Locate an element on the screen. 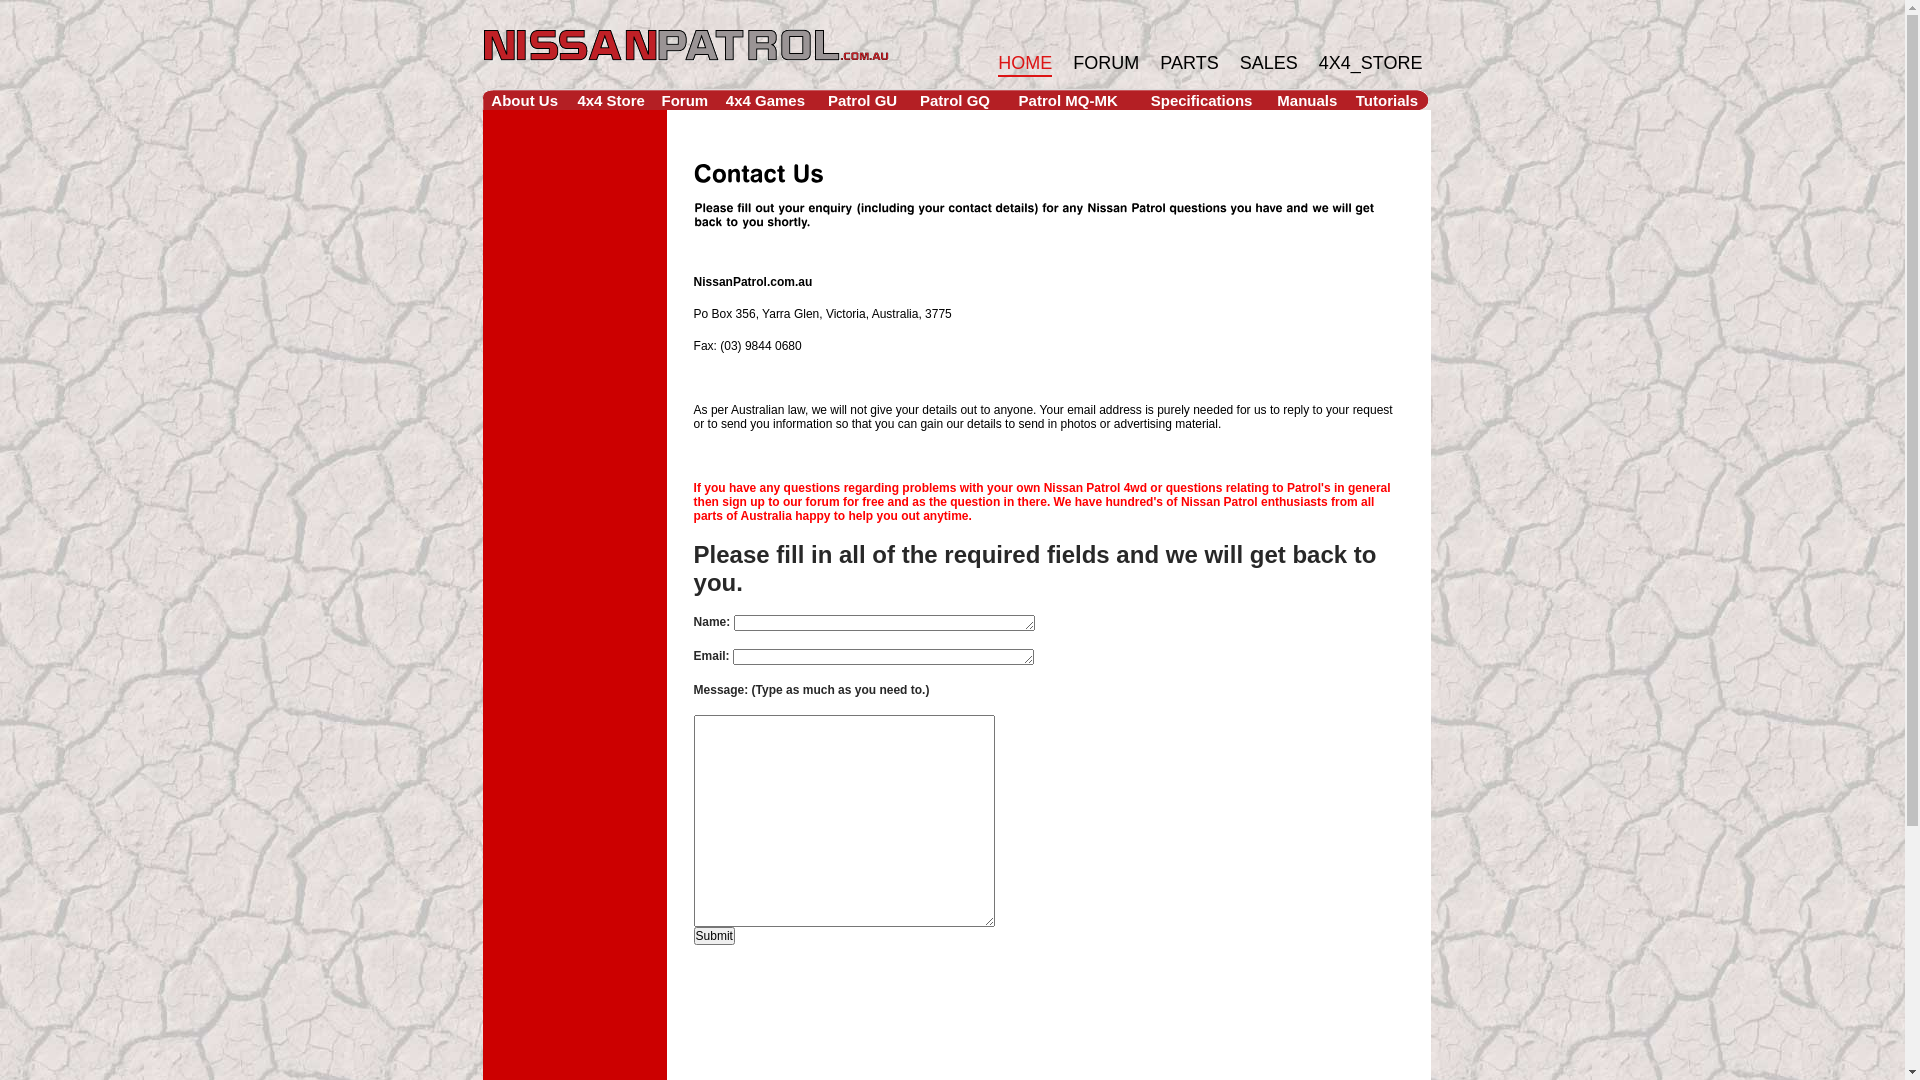  SALES is located at coordinates (1269, 64).